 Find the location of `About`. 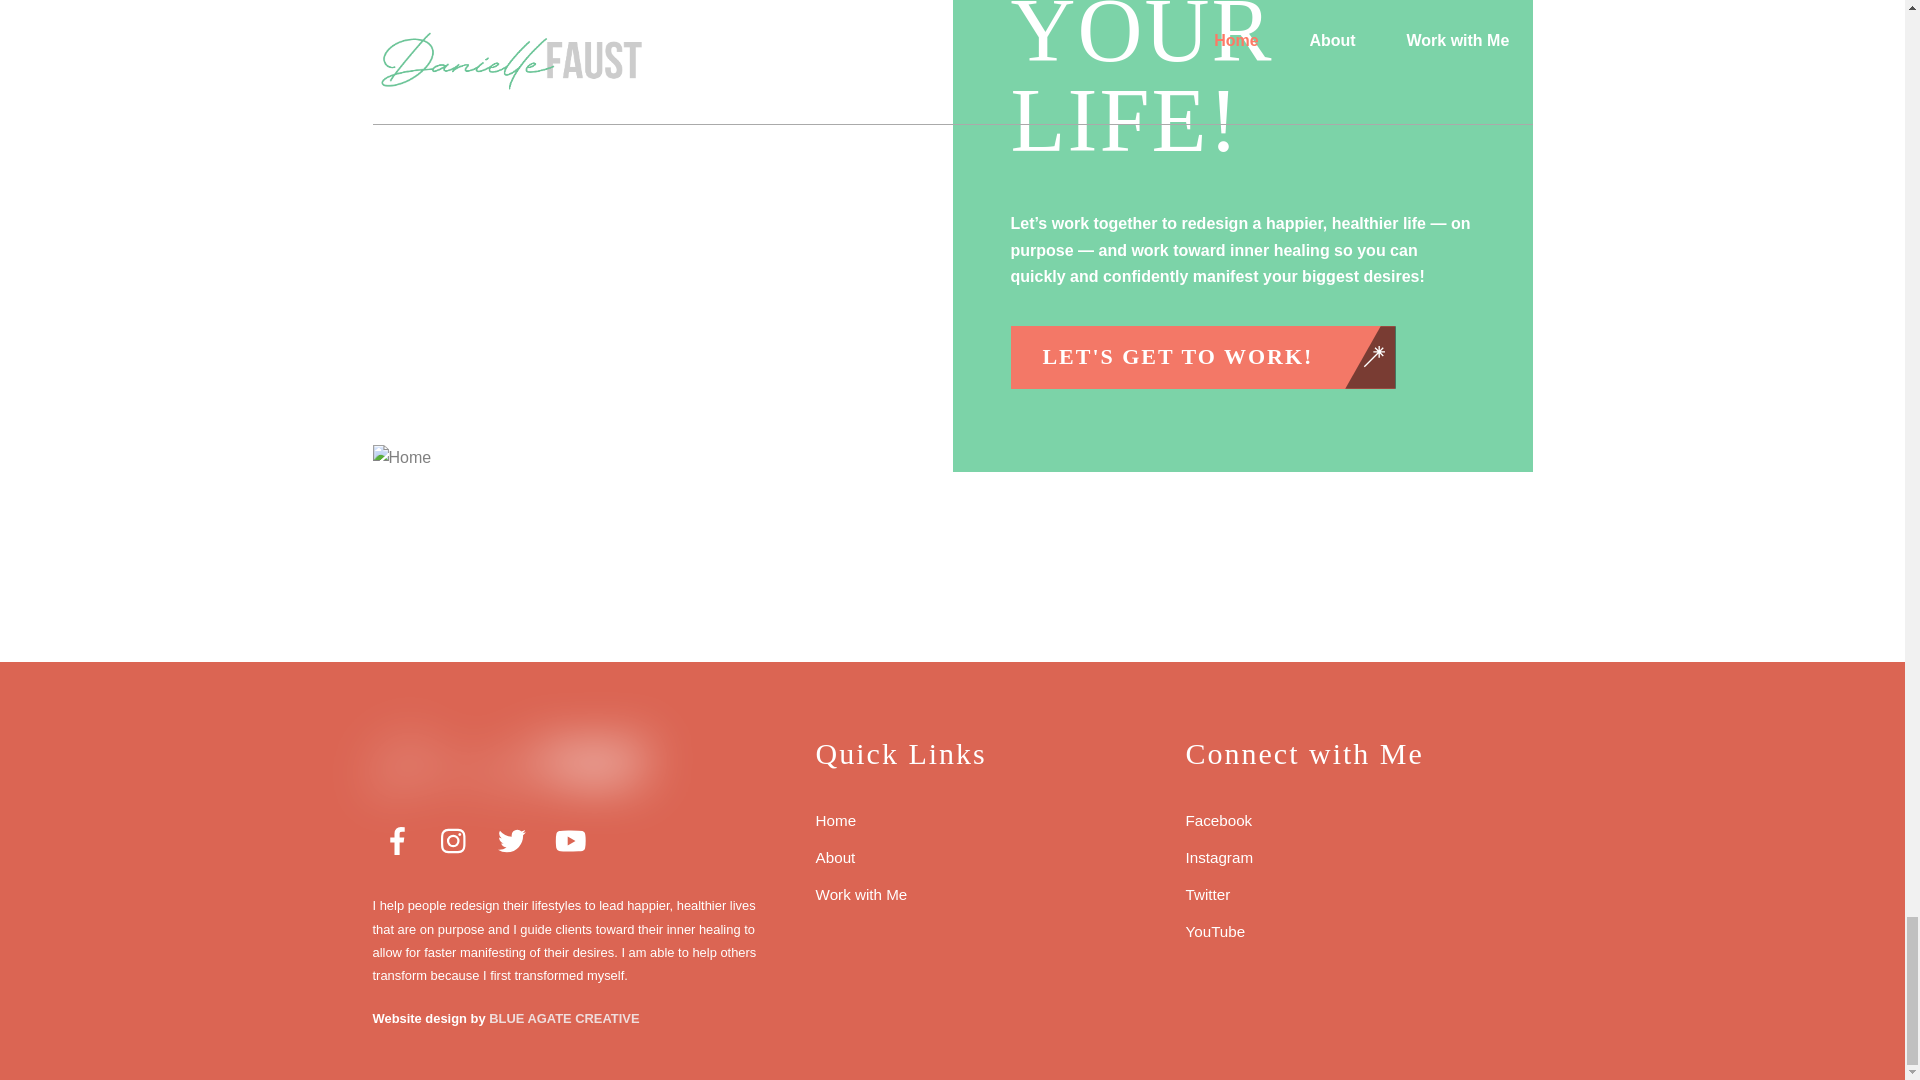

About is located at coordinates (836, 857).